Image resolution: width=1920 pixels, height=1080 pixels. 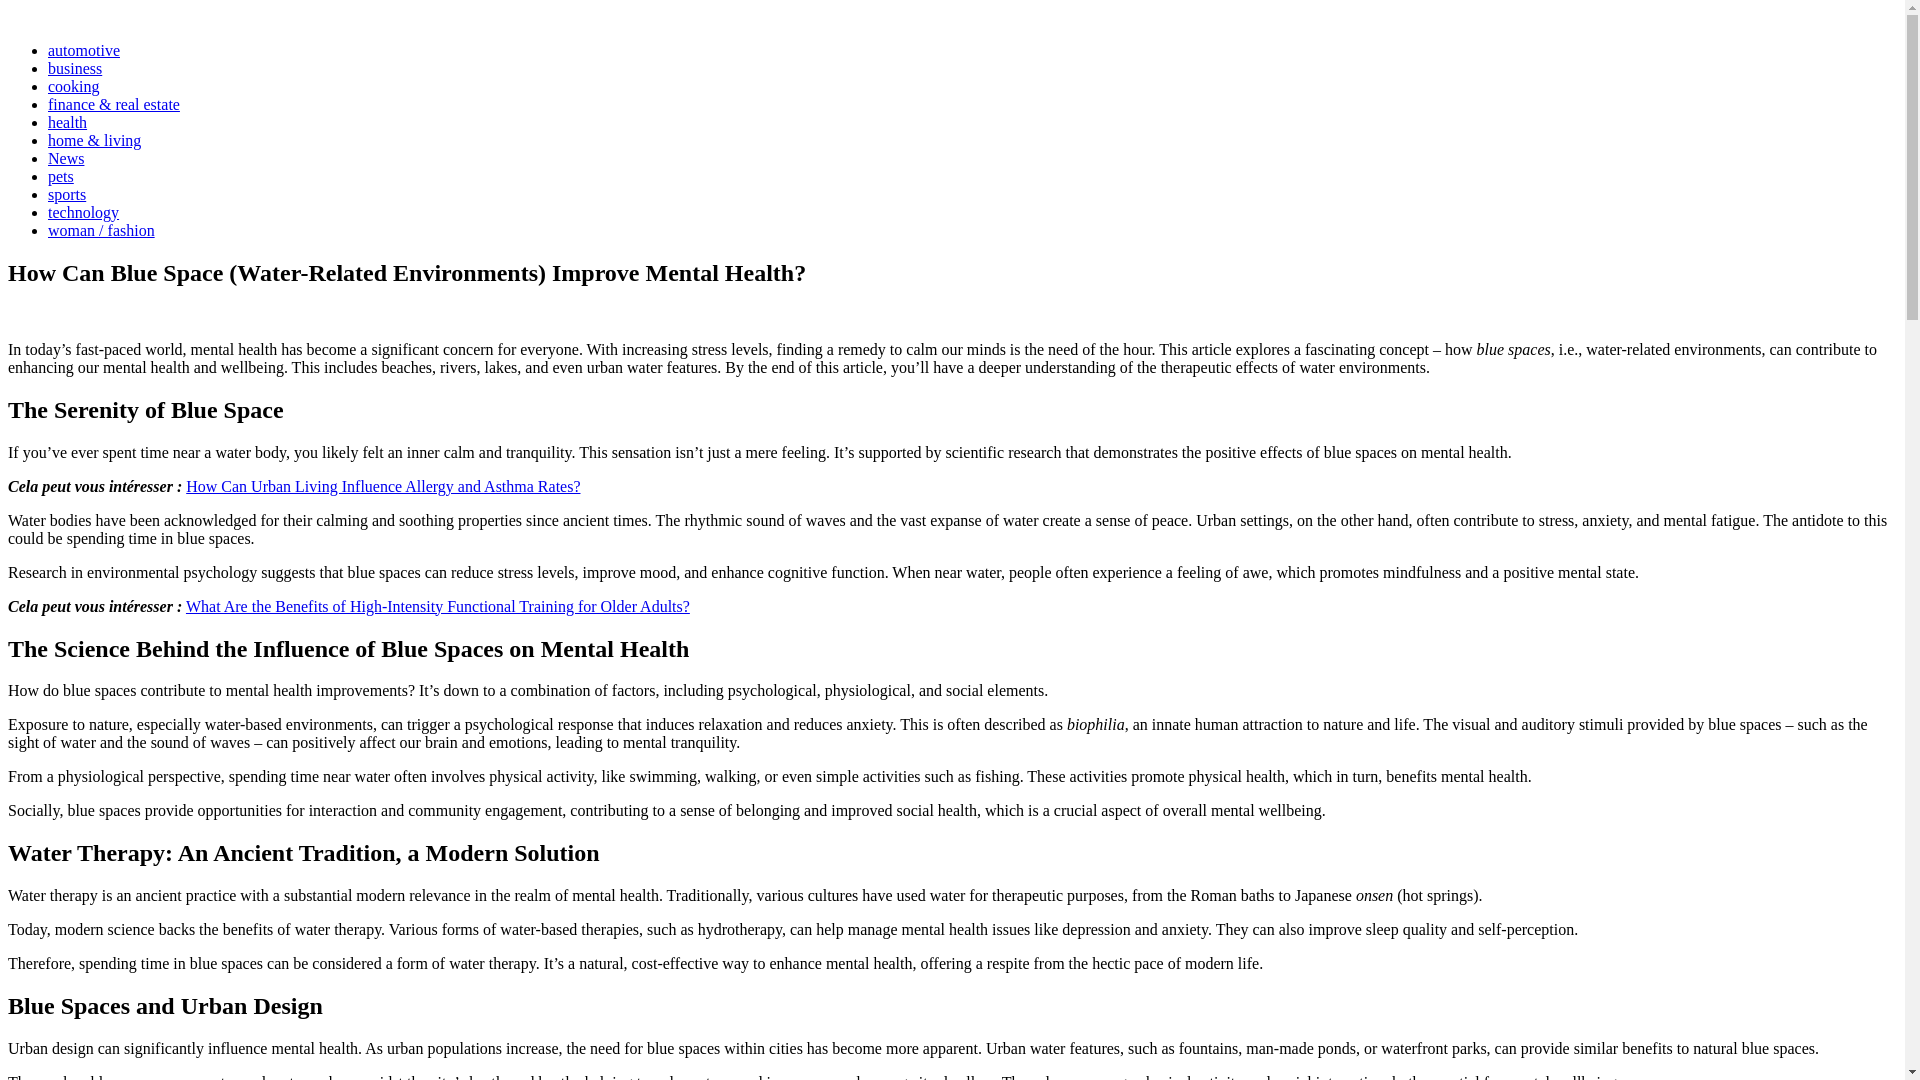 I want to click on business, so click(x=74, y=68).